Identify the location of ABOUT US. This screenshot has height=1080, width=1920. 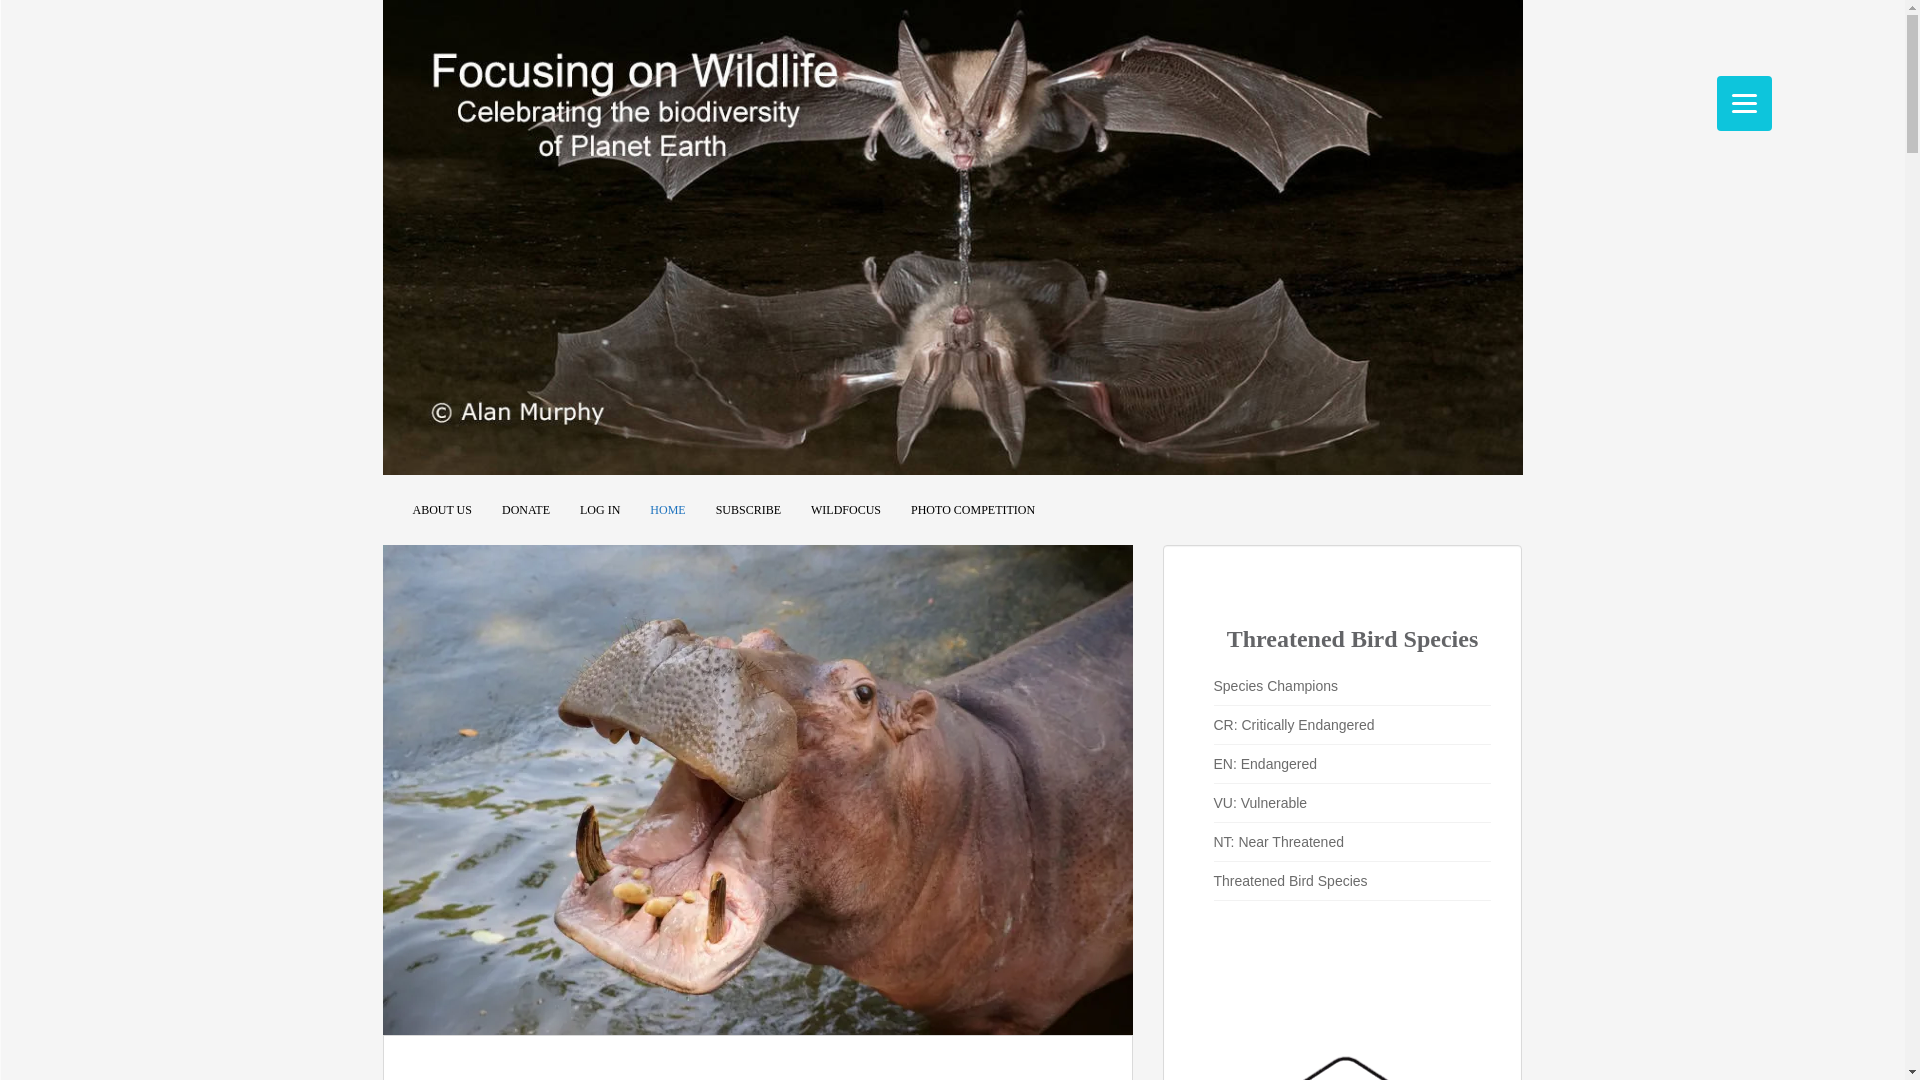
(441, 510).